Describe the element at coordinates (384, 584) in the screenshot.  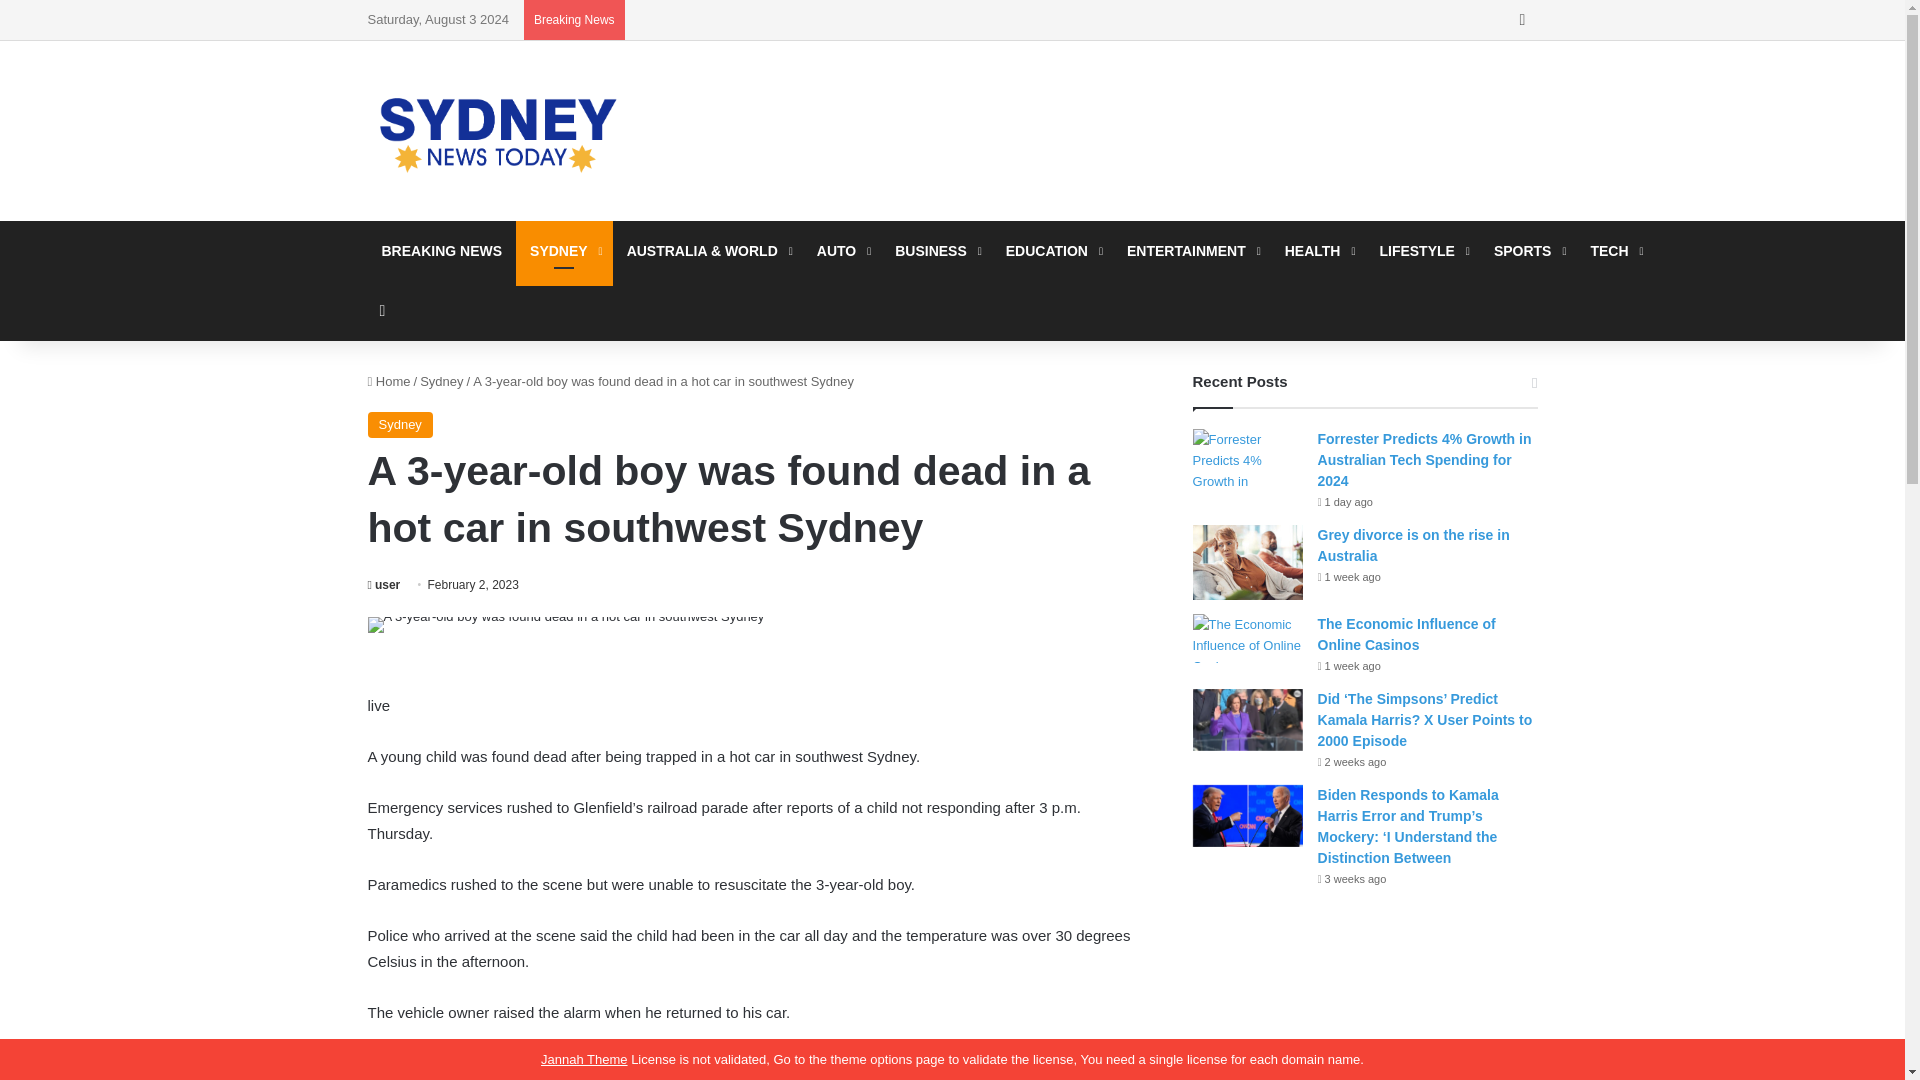
I see `user` at that location.